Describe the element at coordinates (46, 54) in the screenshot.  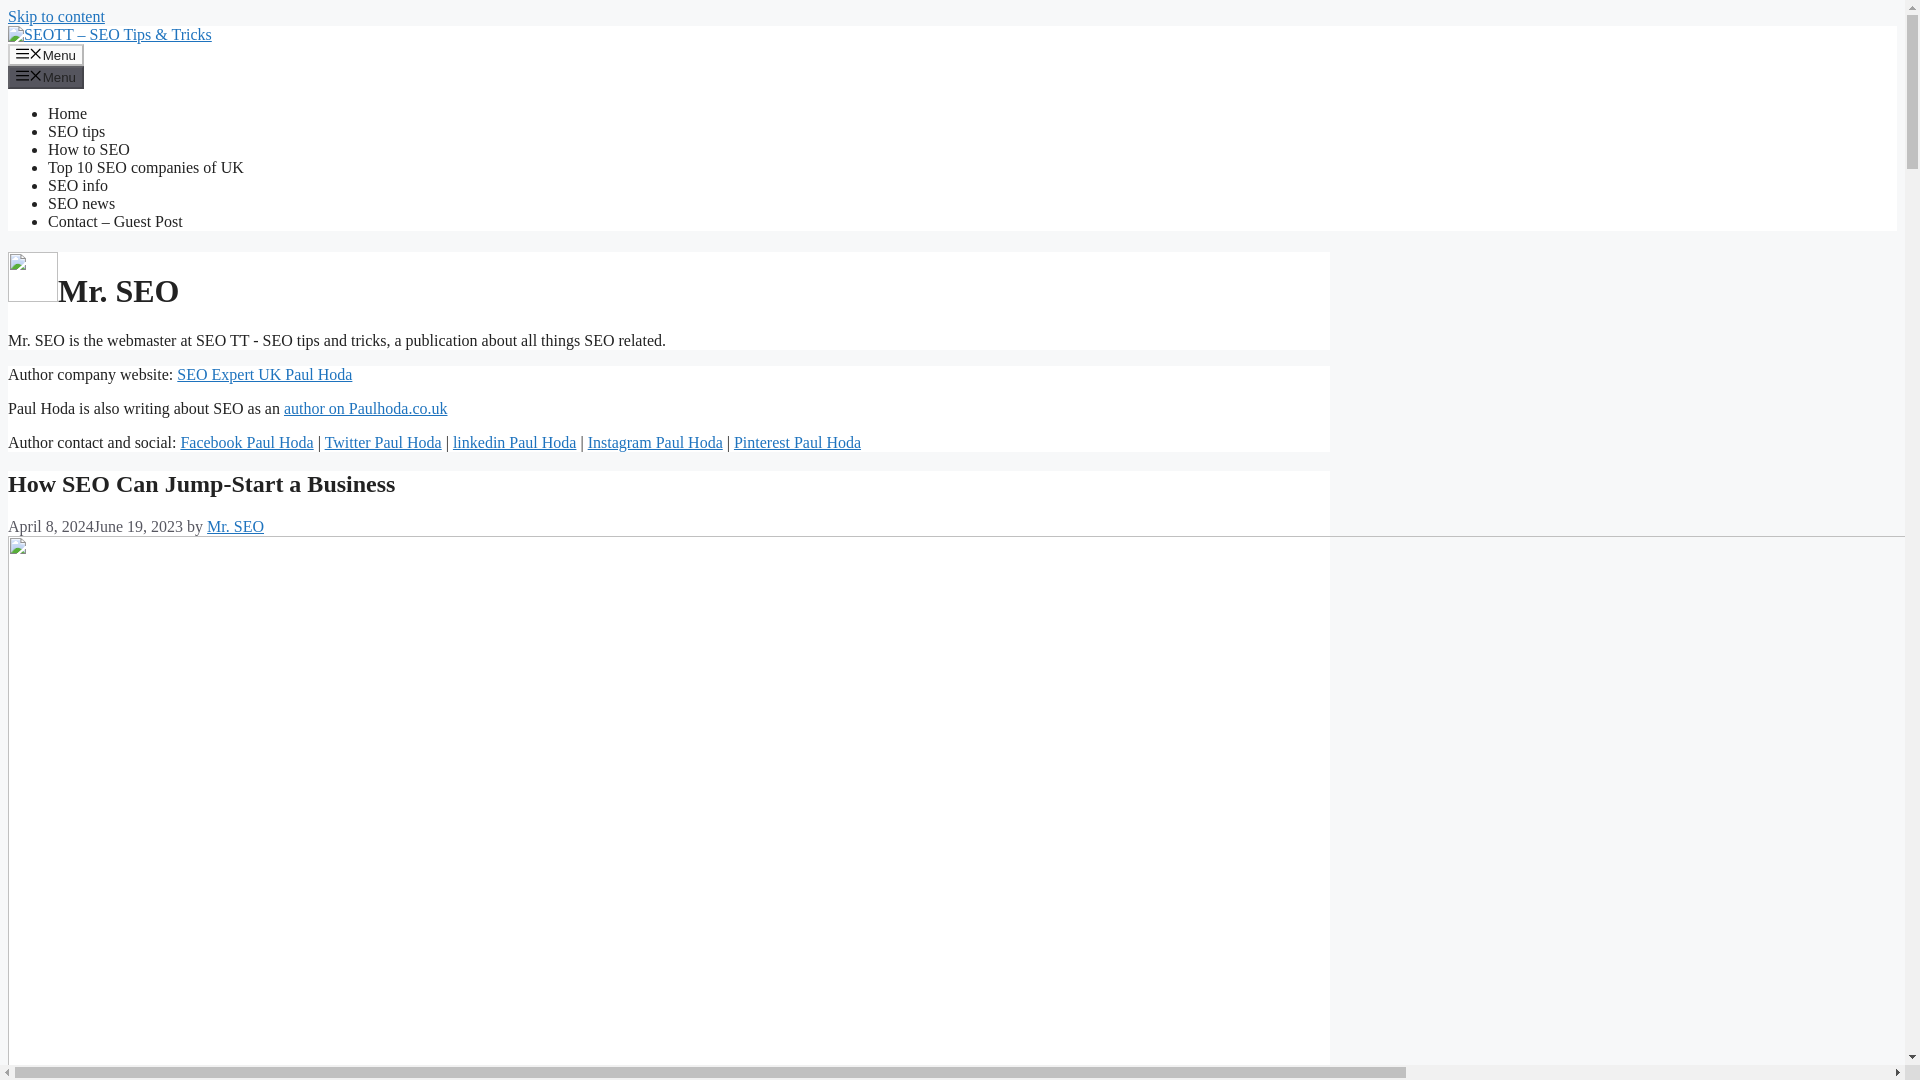
I see `Menu` at that location.